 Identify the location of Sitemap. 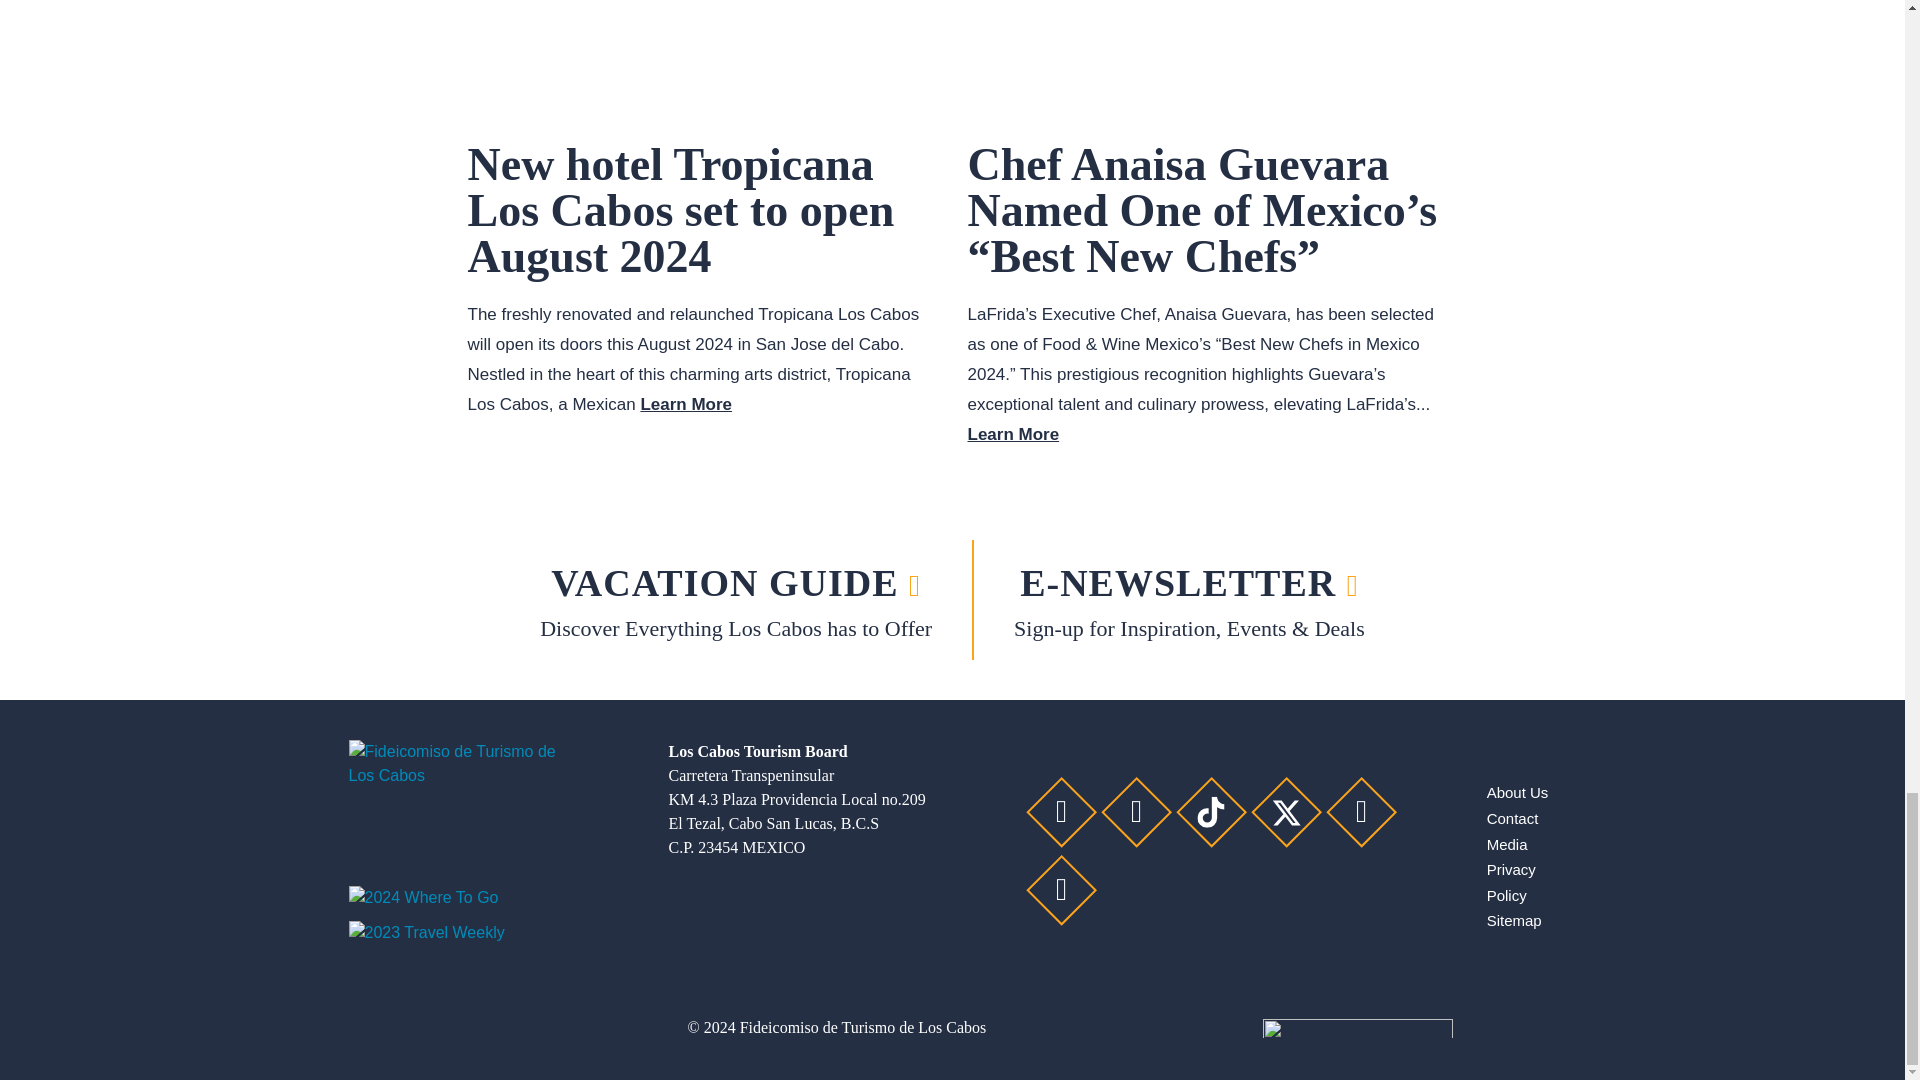
(1514, 920).